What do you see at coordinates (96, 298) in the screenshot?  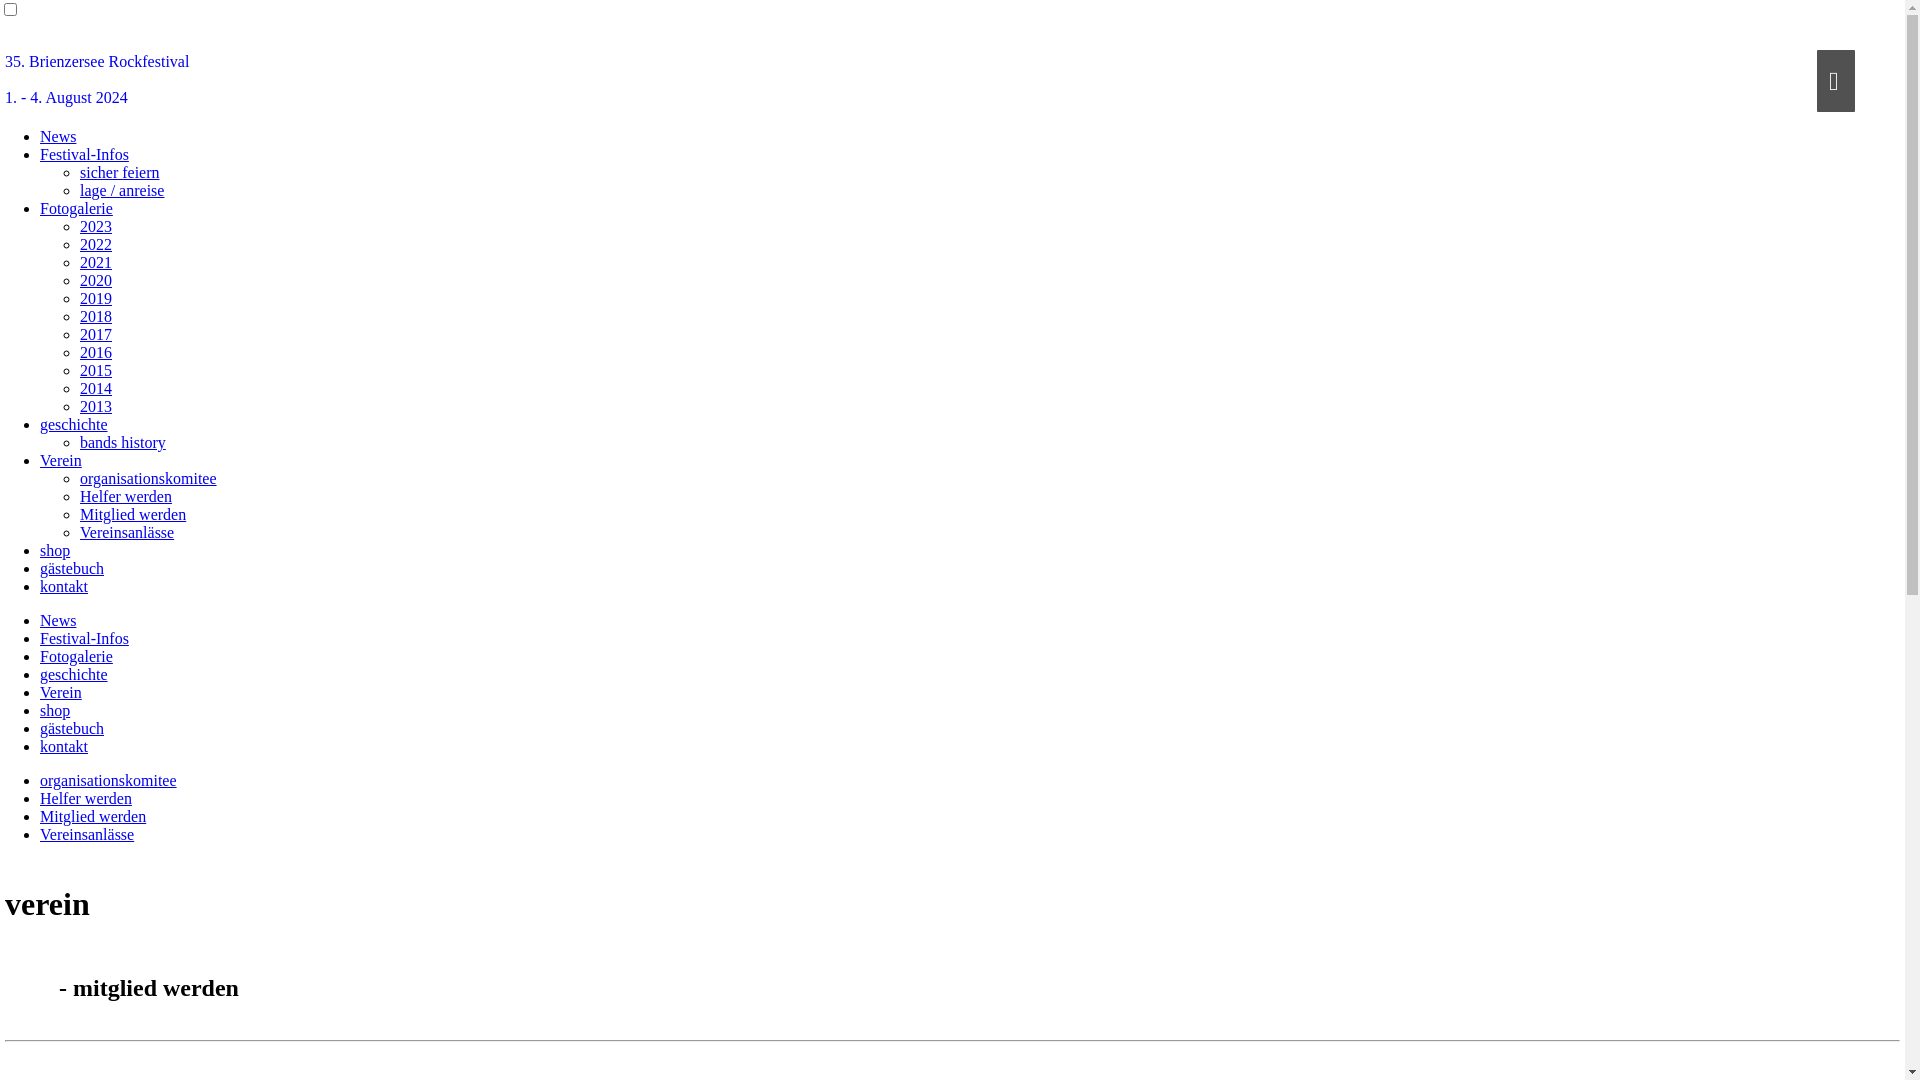 I see `2019` at bounding box center [96, 298].